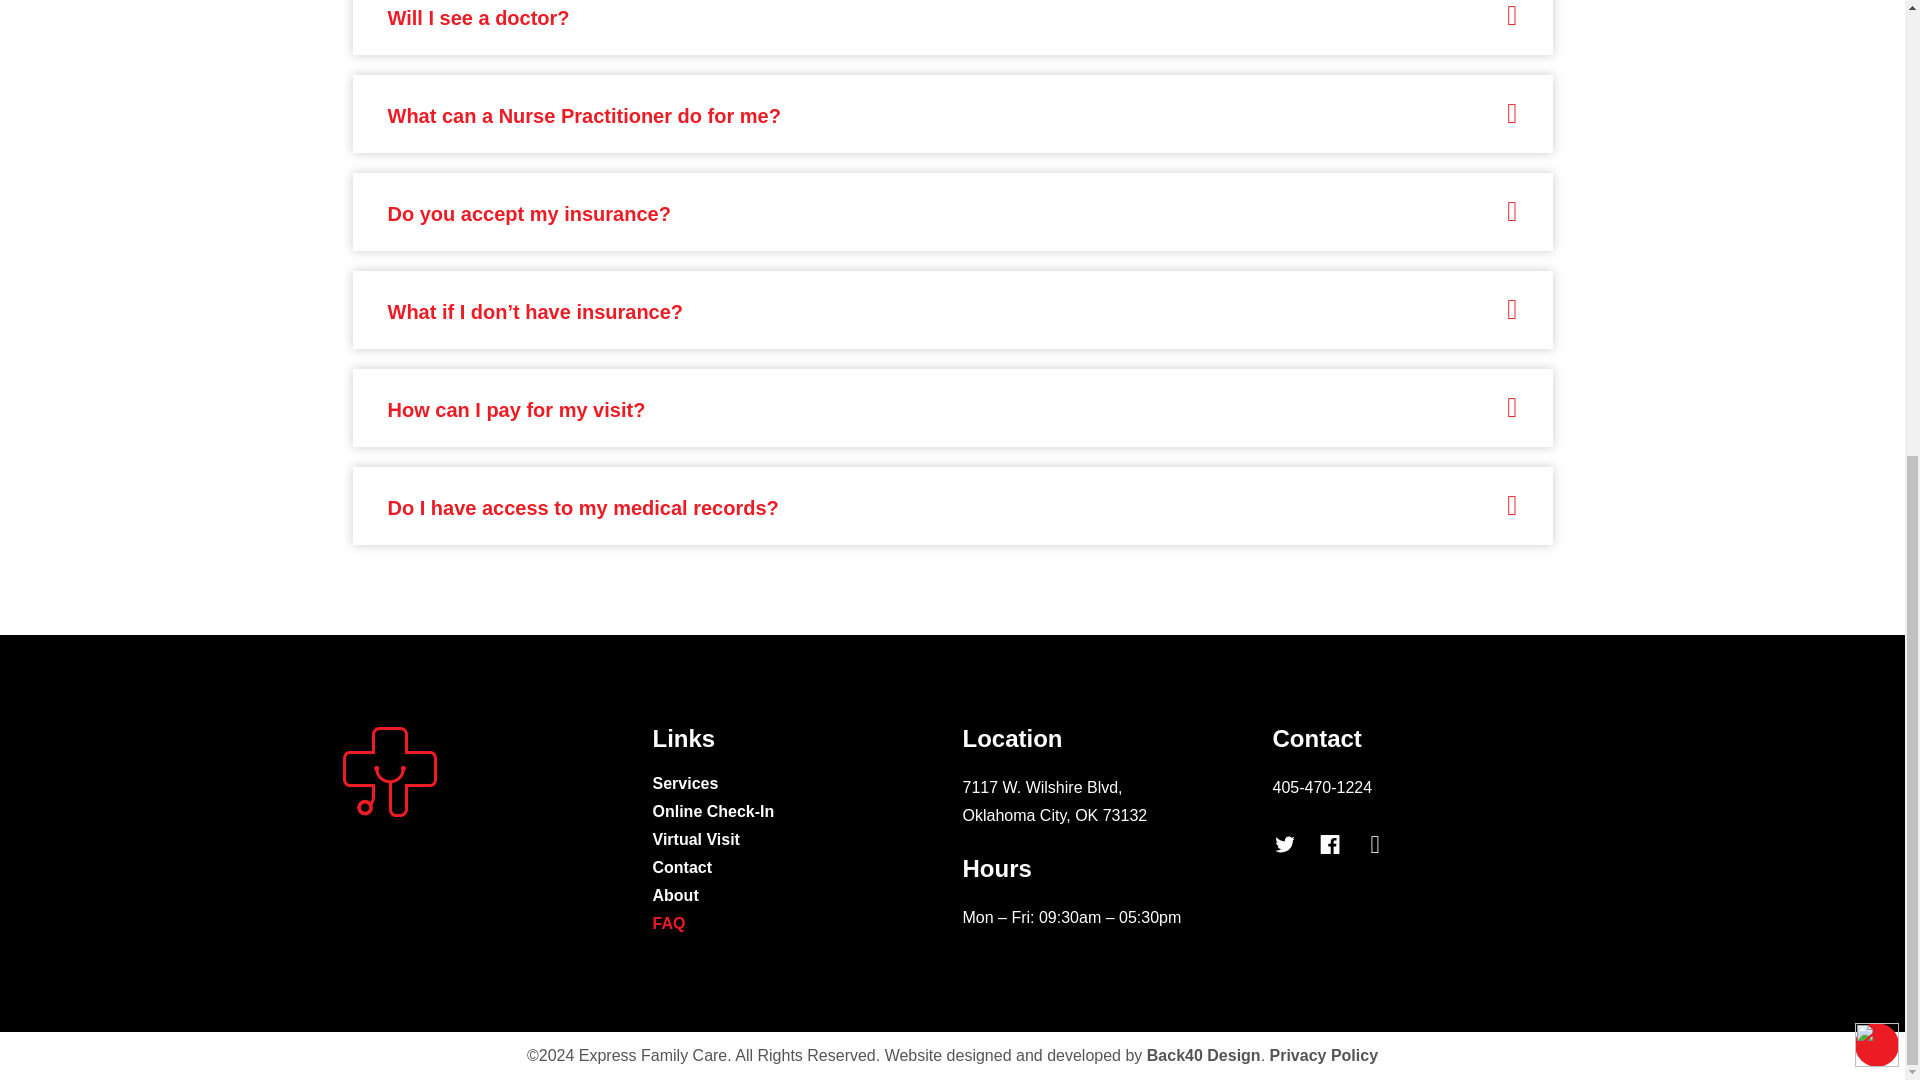  Describe the element at coordinates (797, 924) in the screenshot. I see `FAQ` at that location.